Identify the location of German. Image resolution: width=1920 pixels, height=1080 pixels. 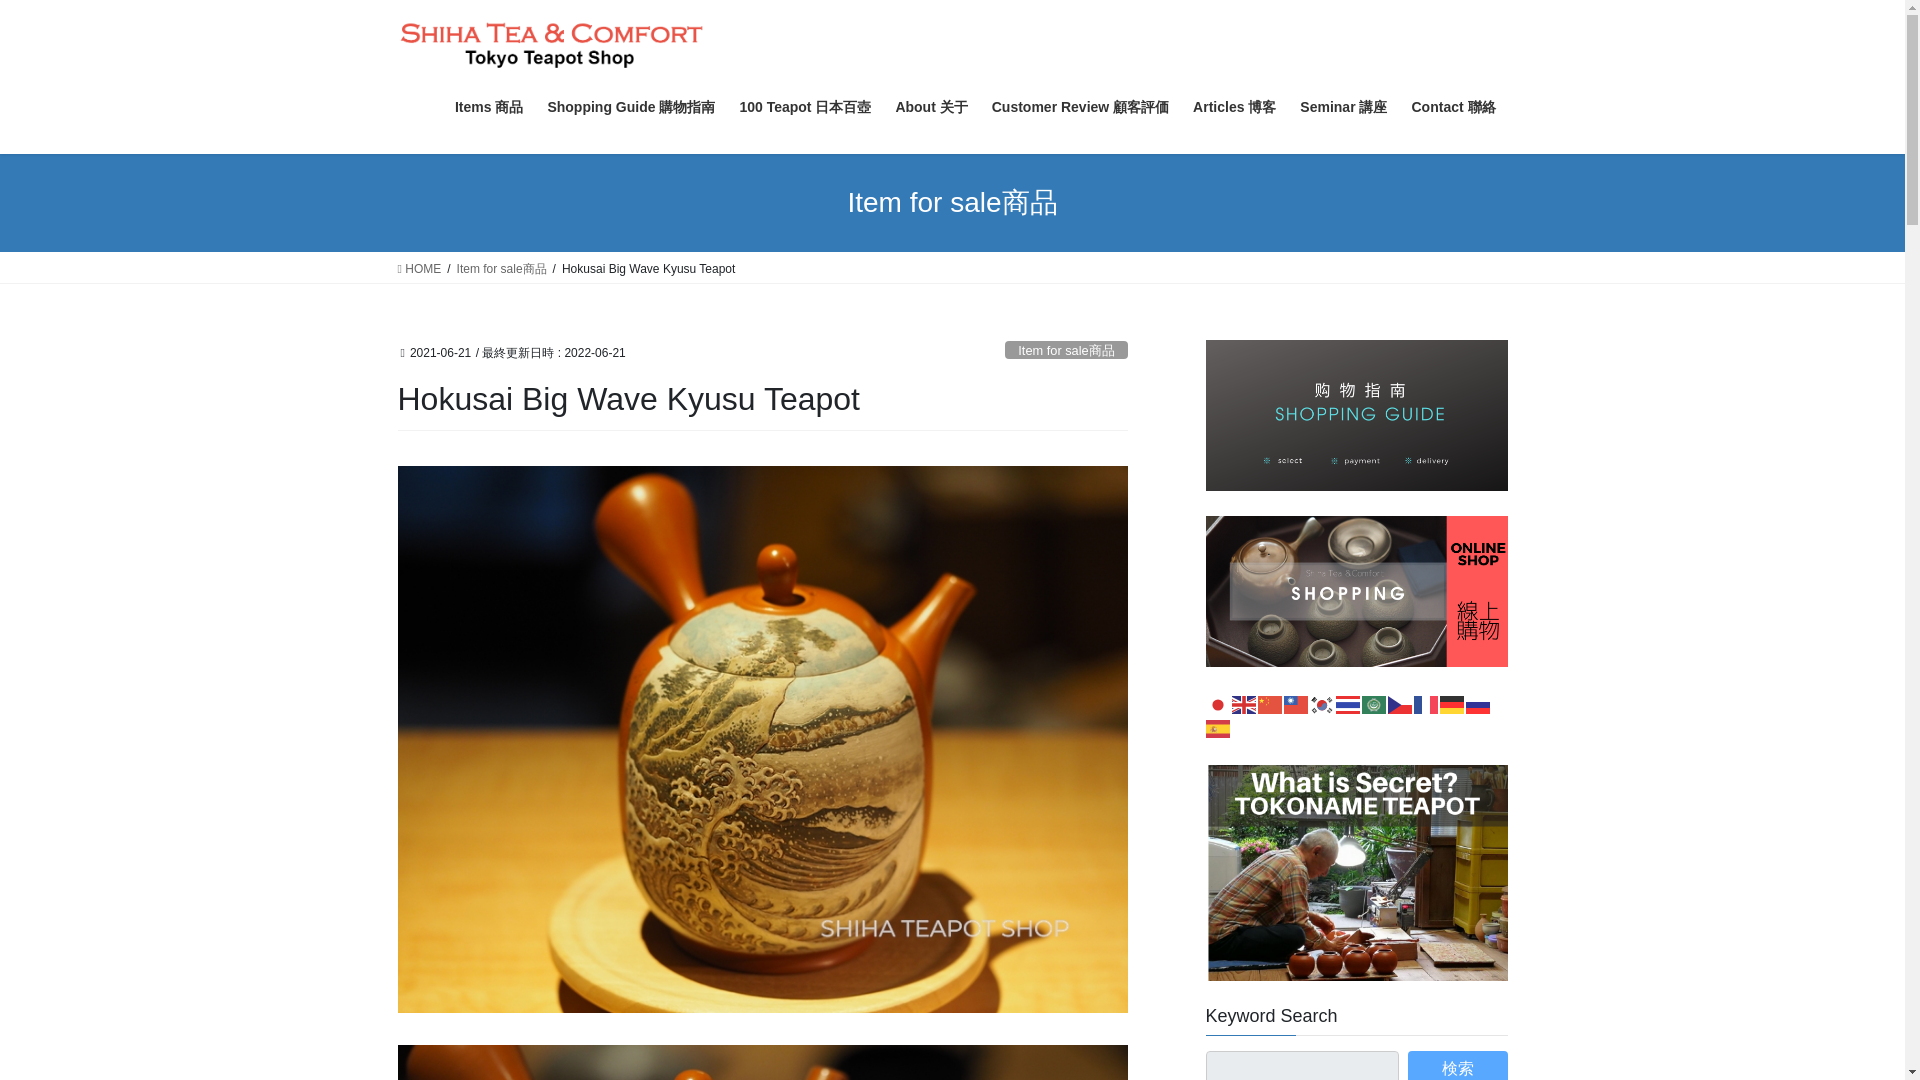
(1453, 703).